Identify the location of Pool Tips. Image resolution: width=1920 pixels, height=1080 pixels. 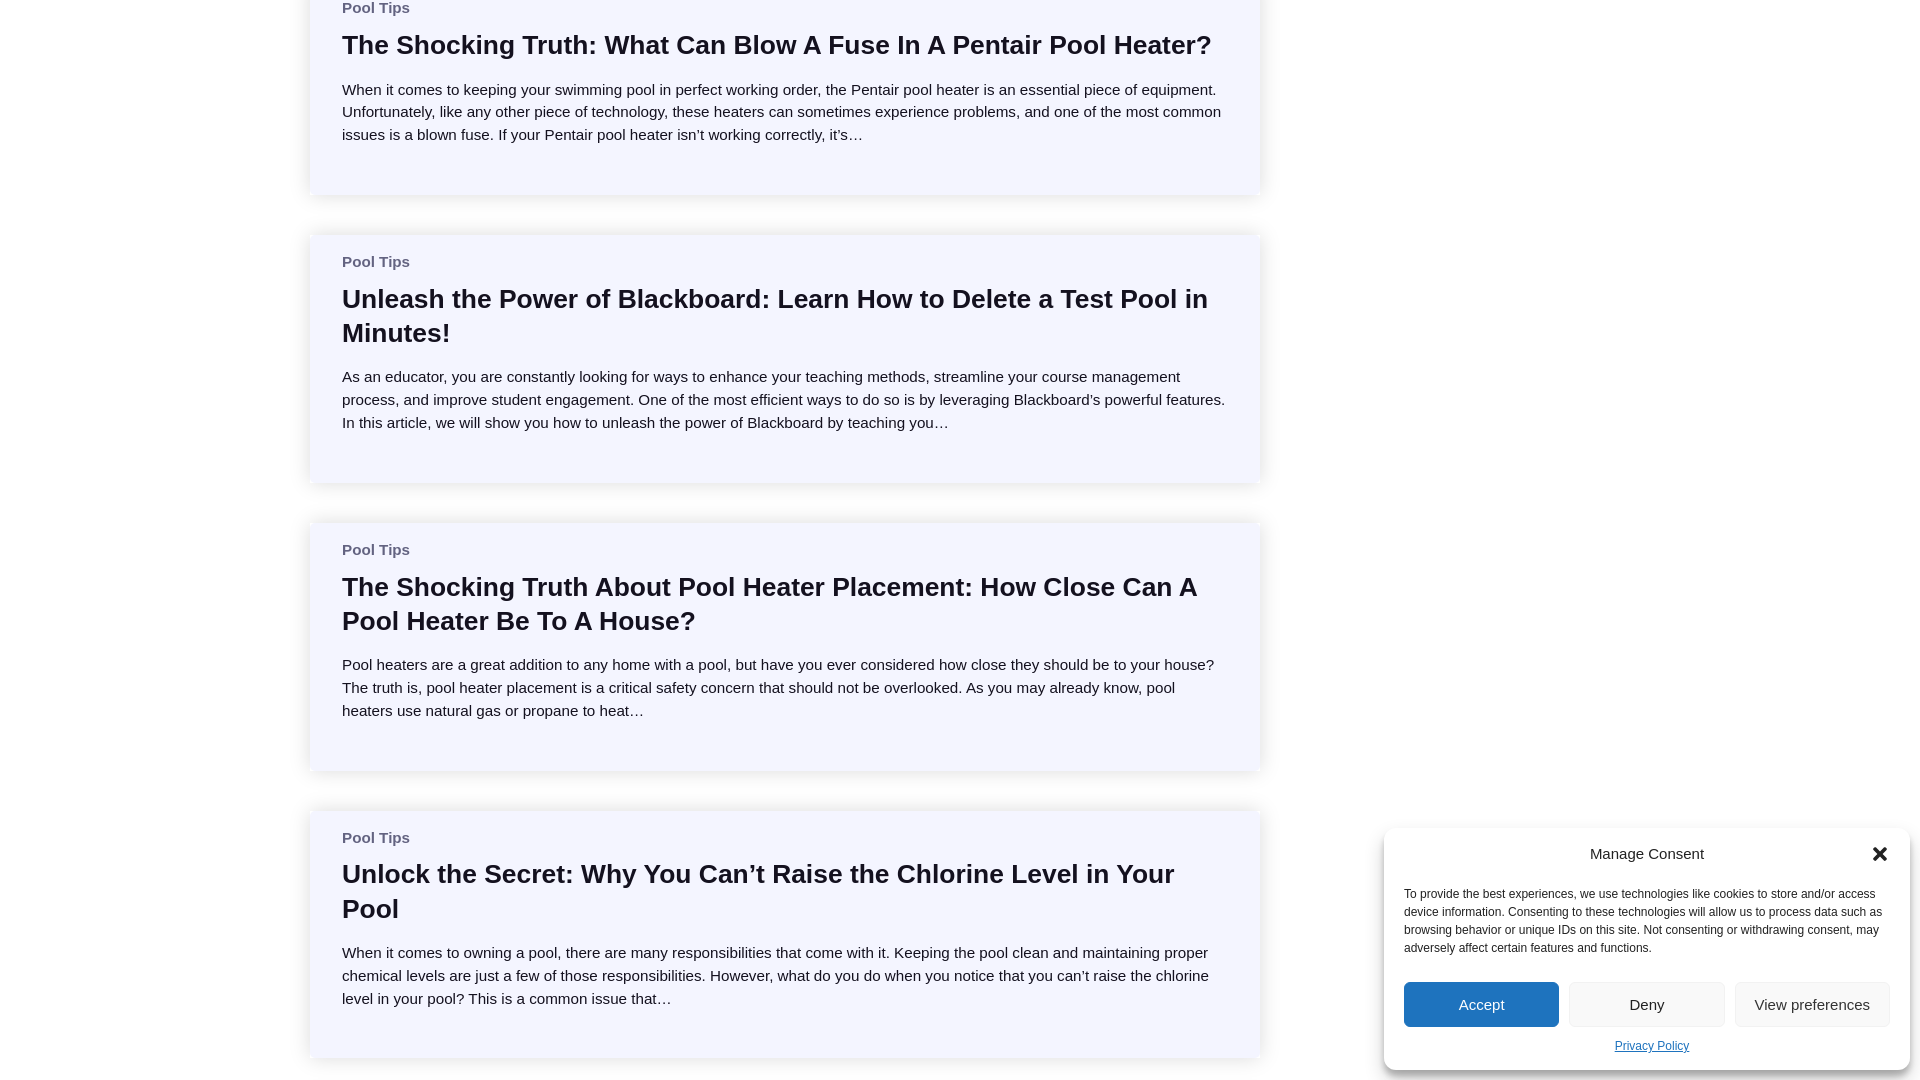
(376, 837).